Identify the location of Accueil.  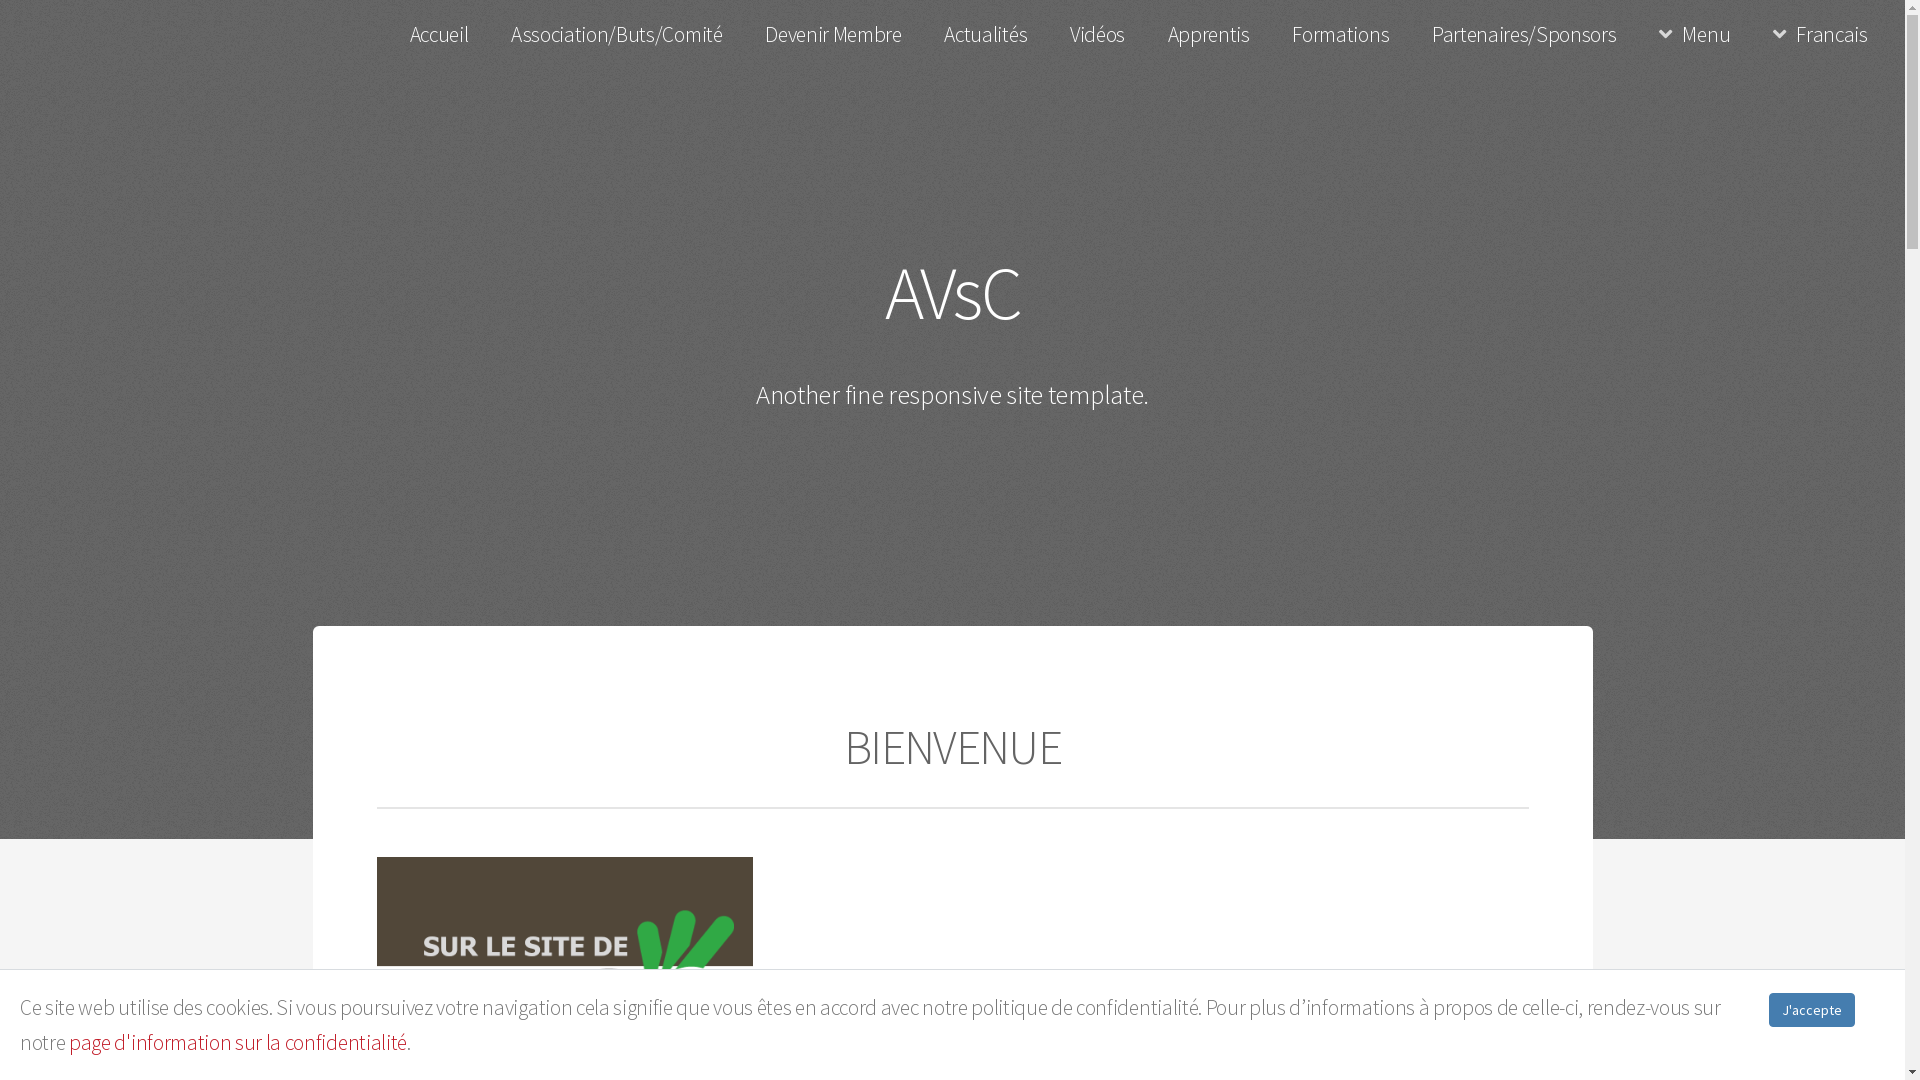
(438, 36).